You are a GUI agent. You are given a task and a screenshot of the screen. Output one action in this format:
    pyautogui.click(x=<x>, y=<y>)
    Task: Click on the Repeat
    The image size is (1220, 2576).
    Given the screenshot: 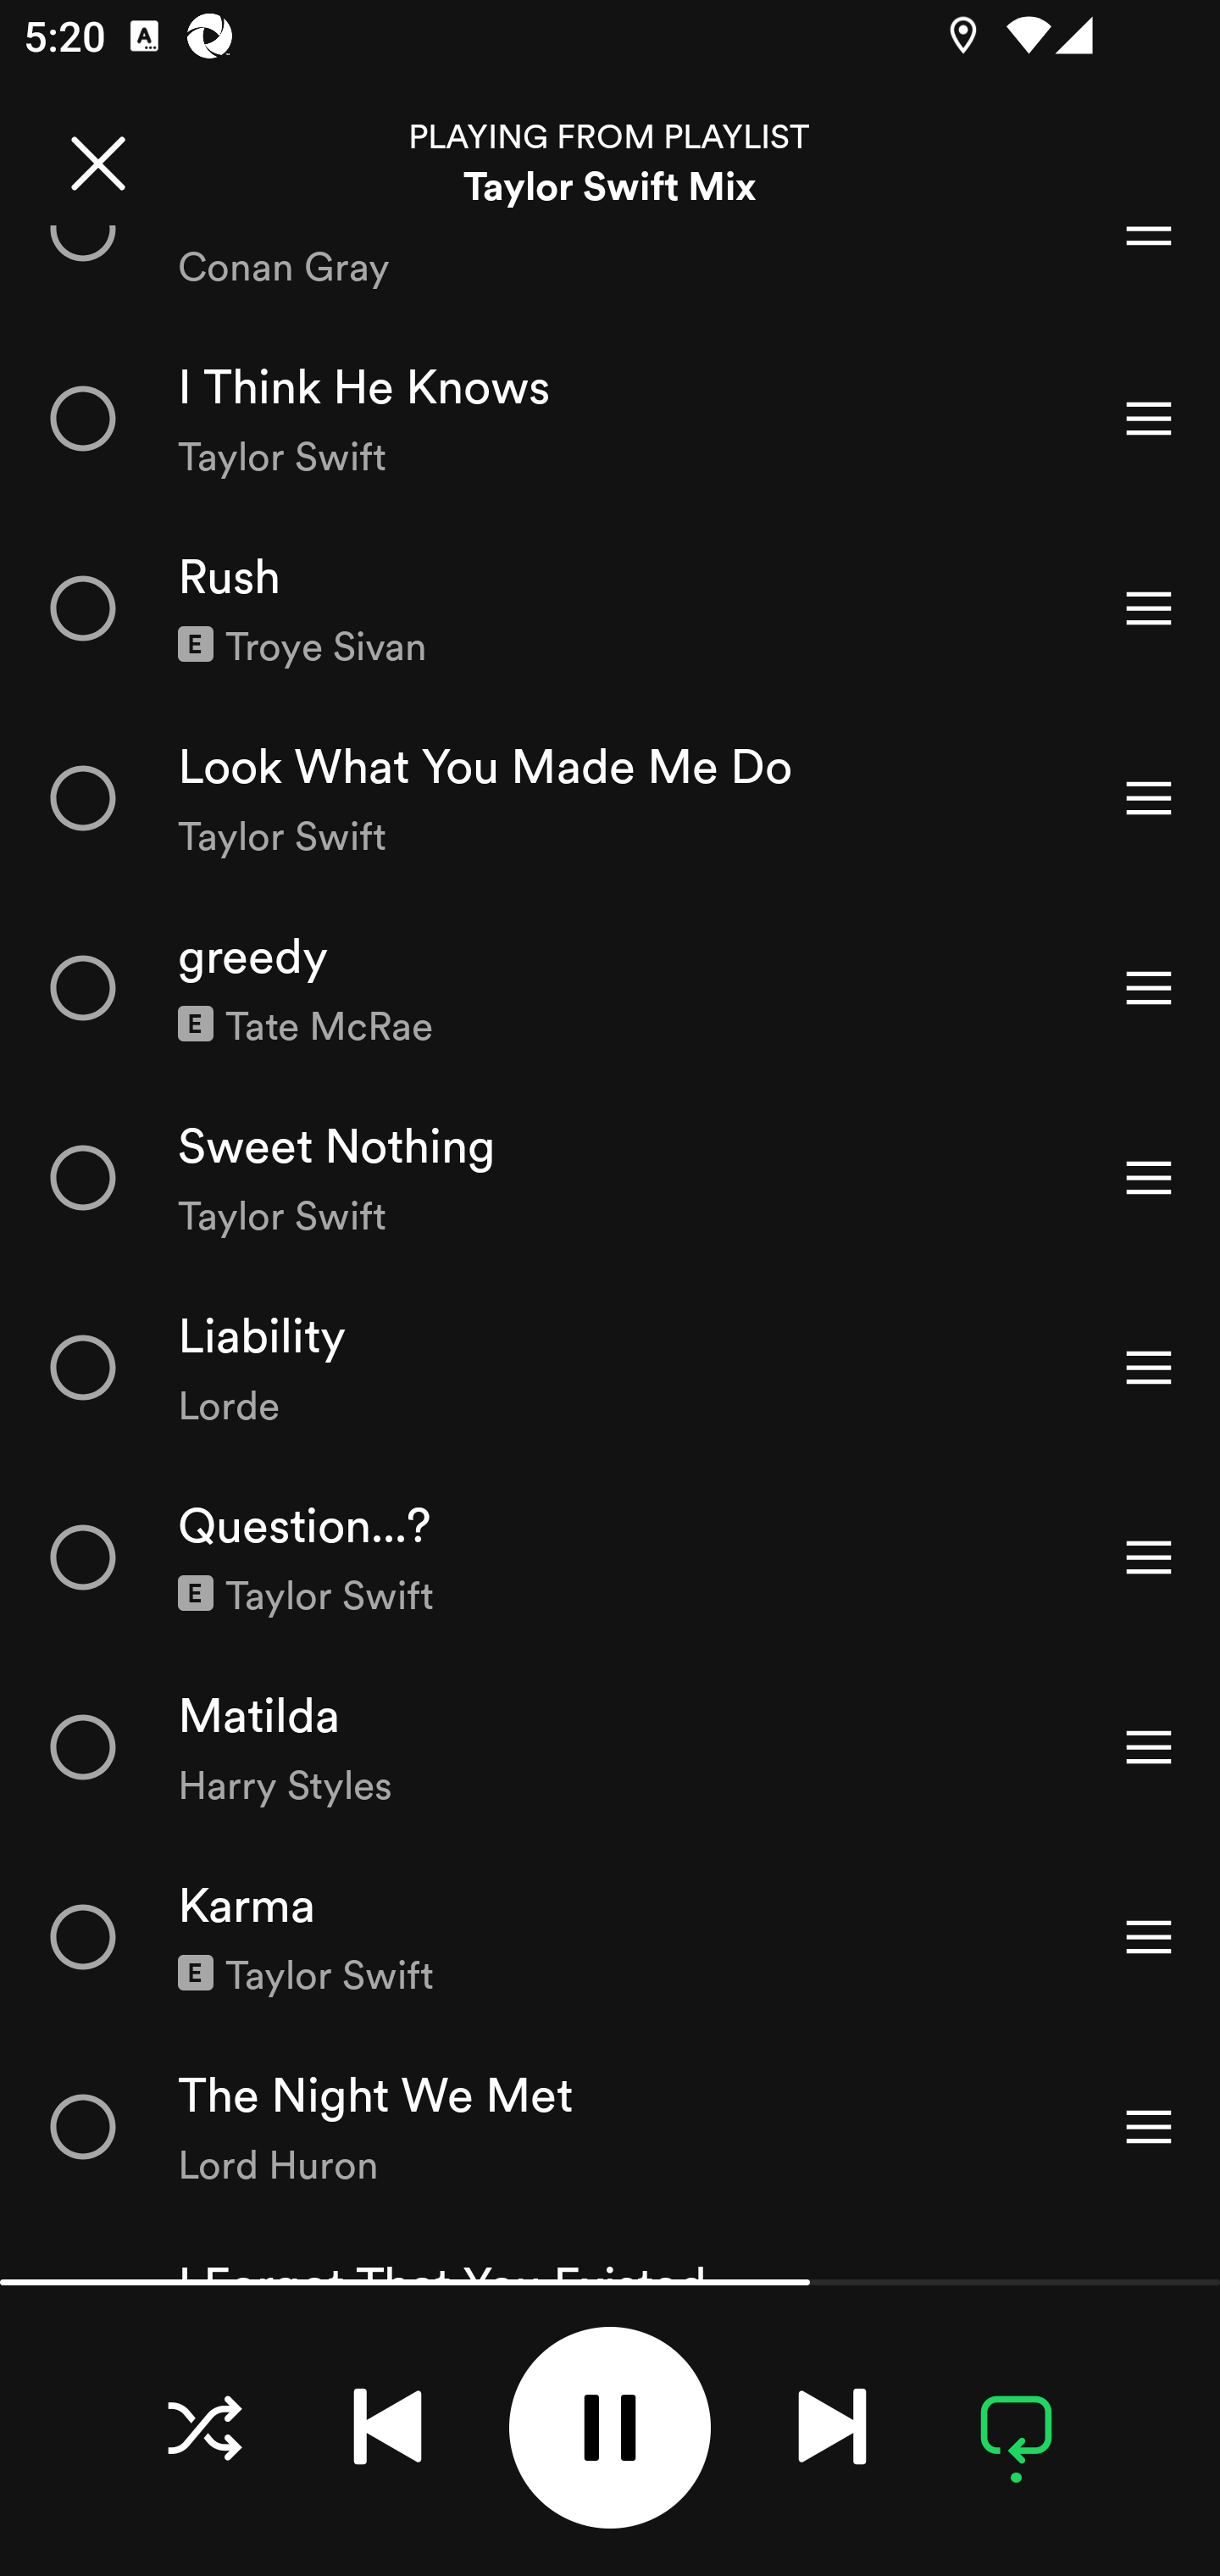 What is the action you would take?
    pyautogui.click(x=1016, y=2427)
    